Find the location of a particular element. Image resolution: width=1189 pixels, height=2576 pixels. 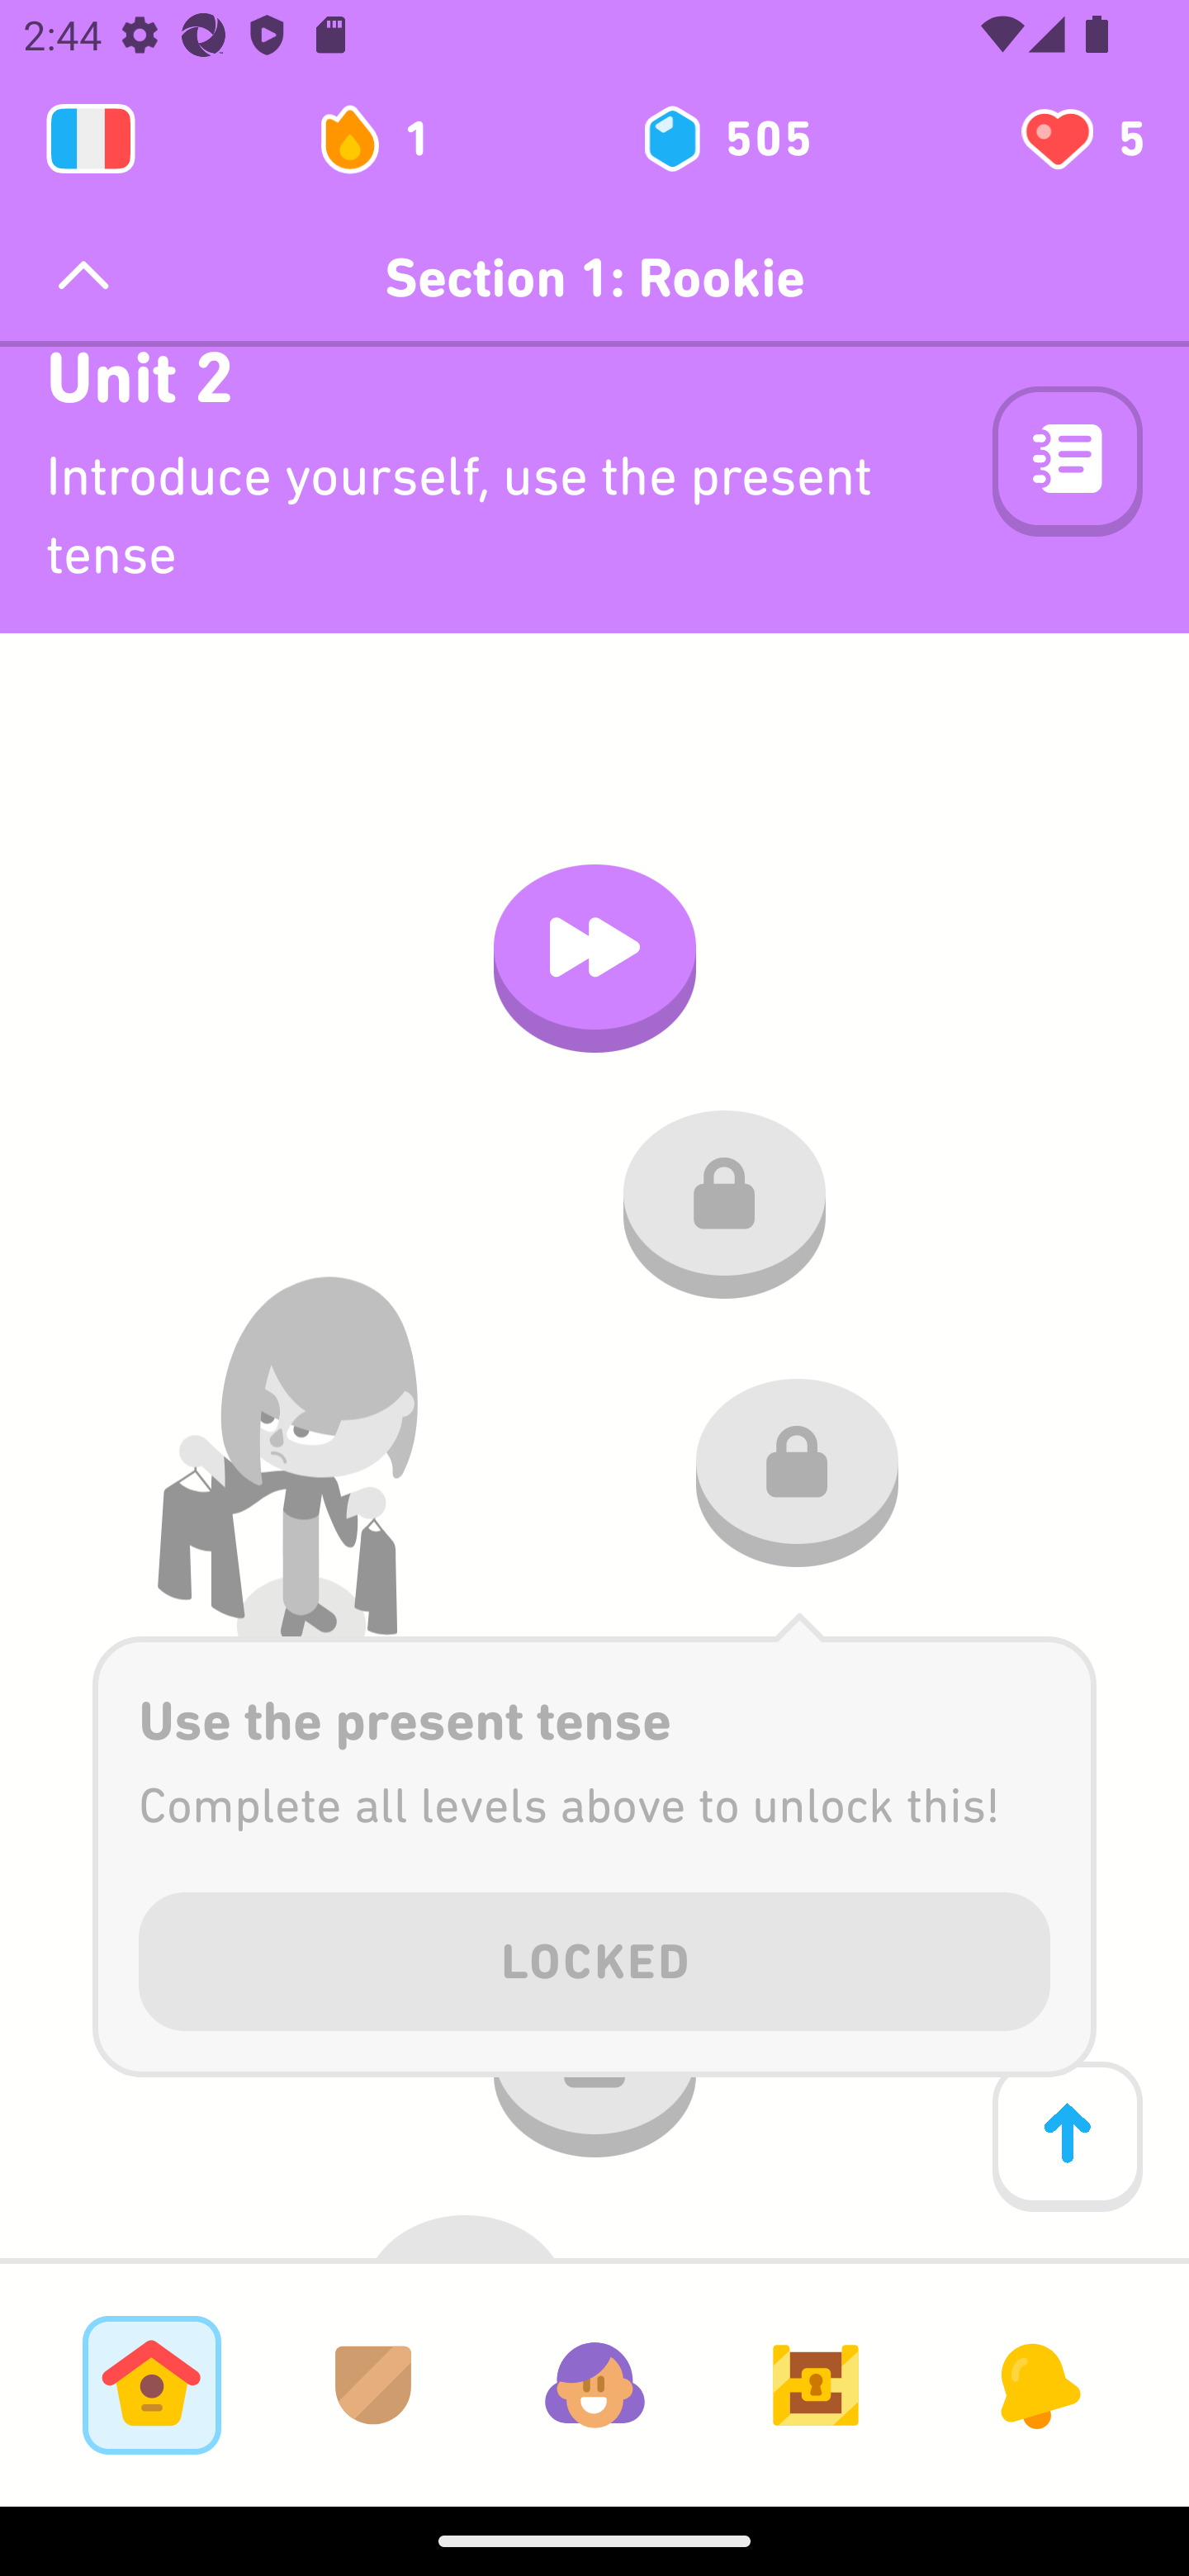

News Tab is located at coordinates (1037, 2384).